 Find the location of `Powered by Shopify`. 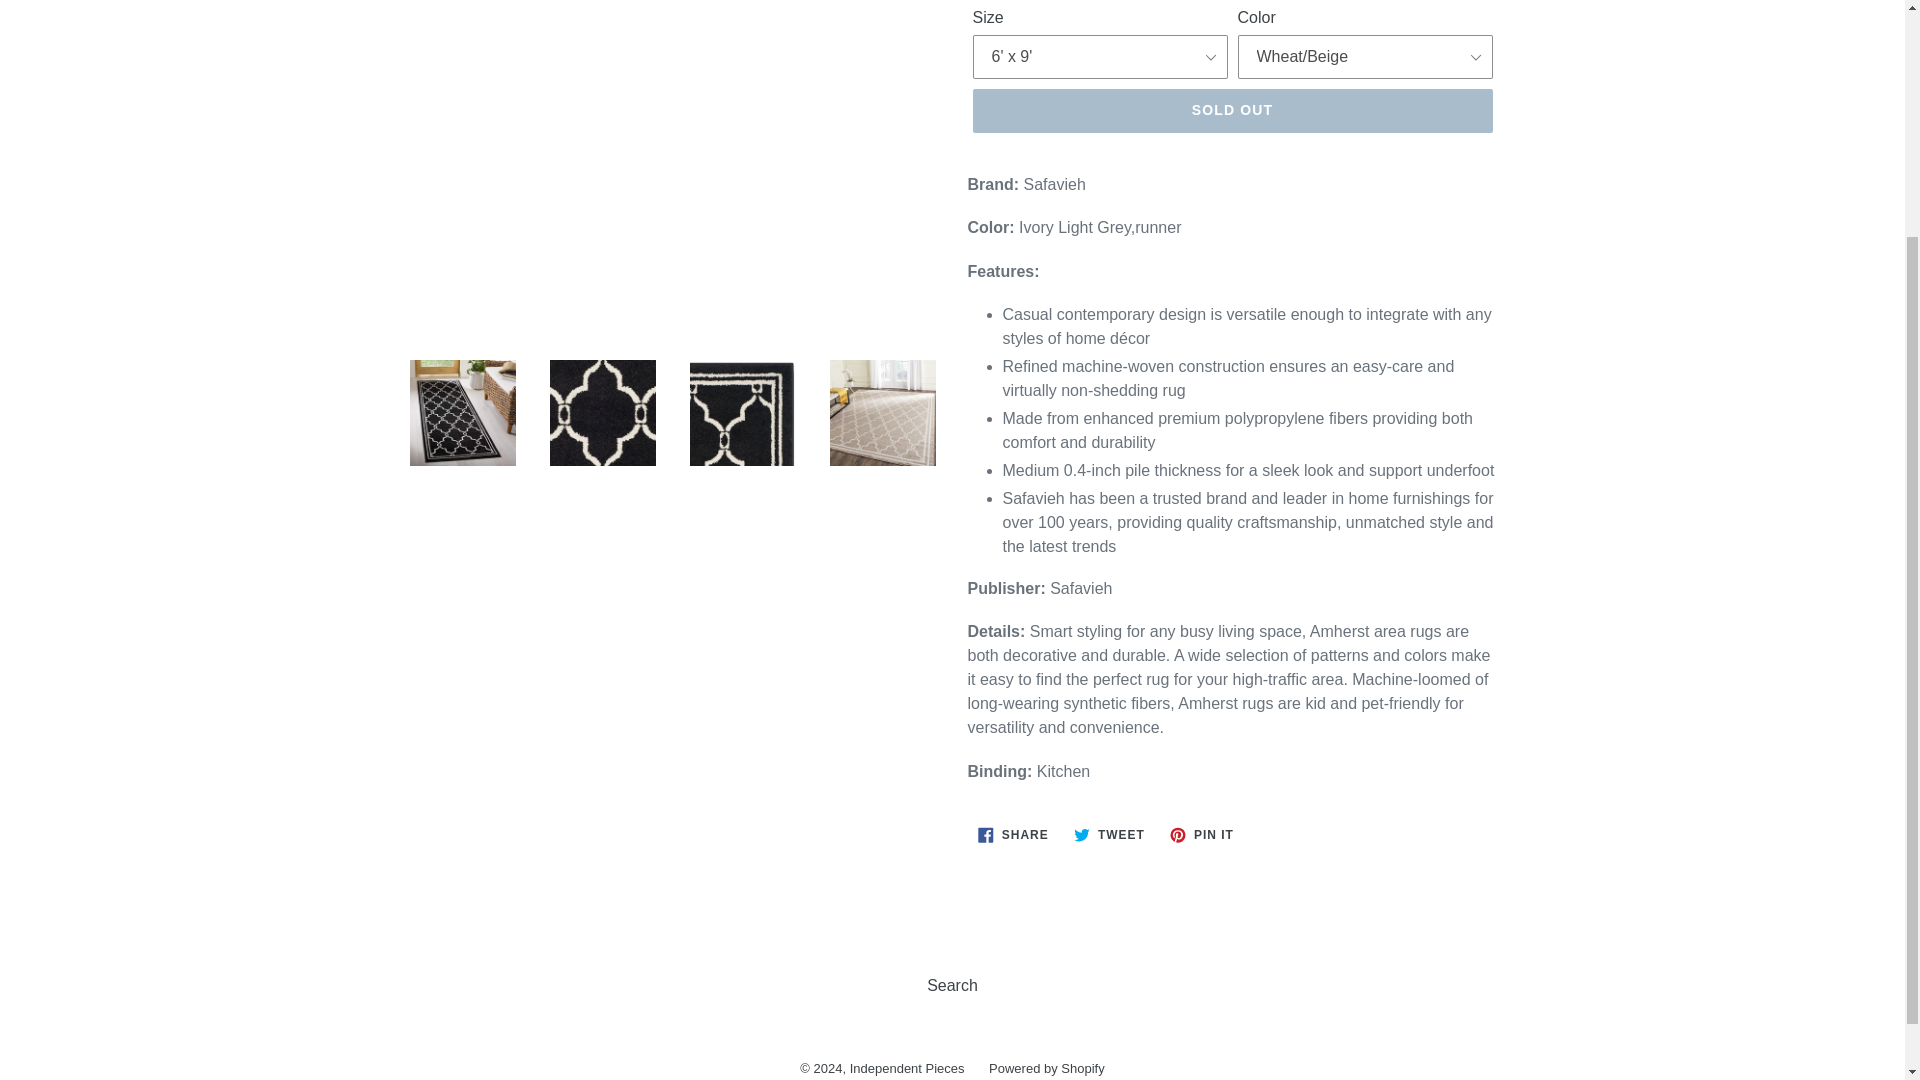

Powered by Shopify is located at coordinates (952, 985).